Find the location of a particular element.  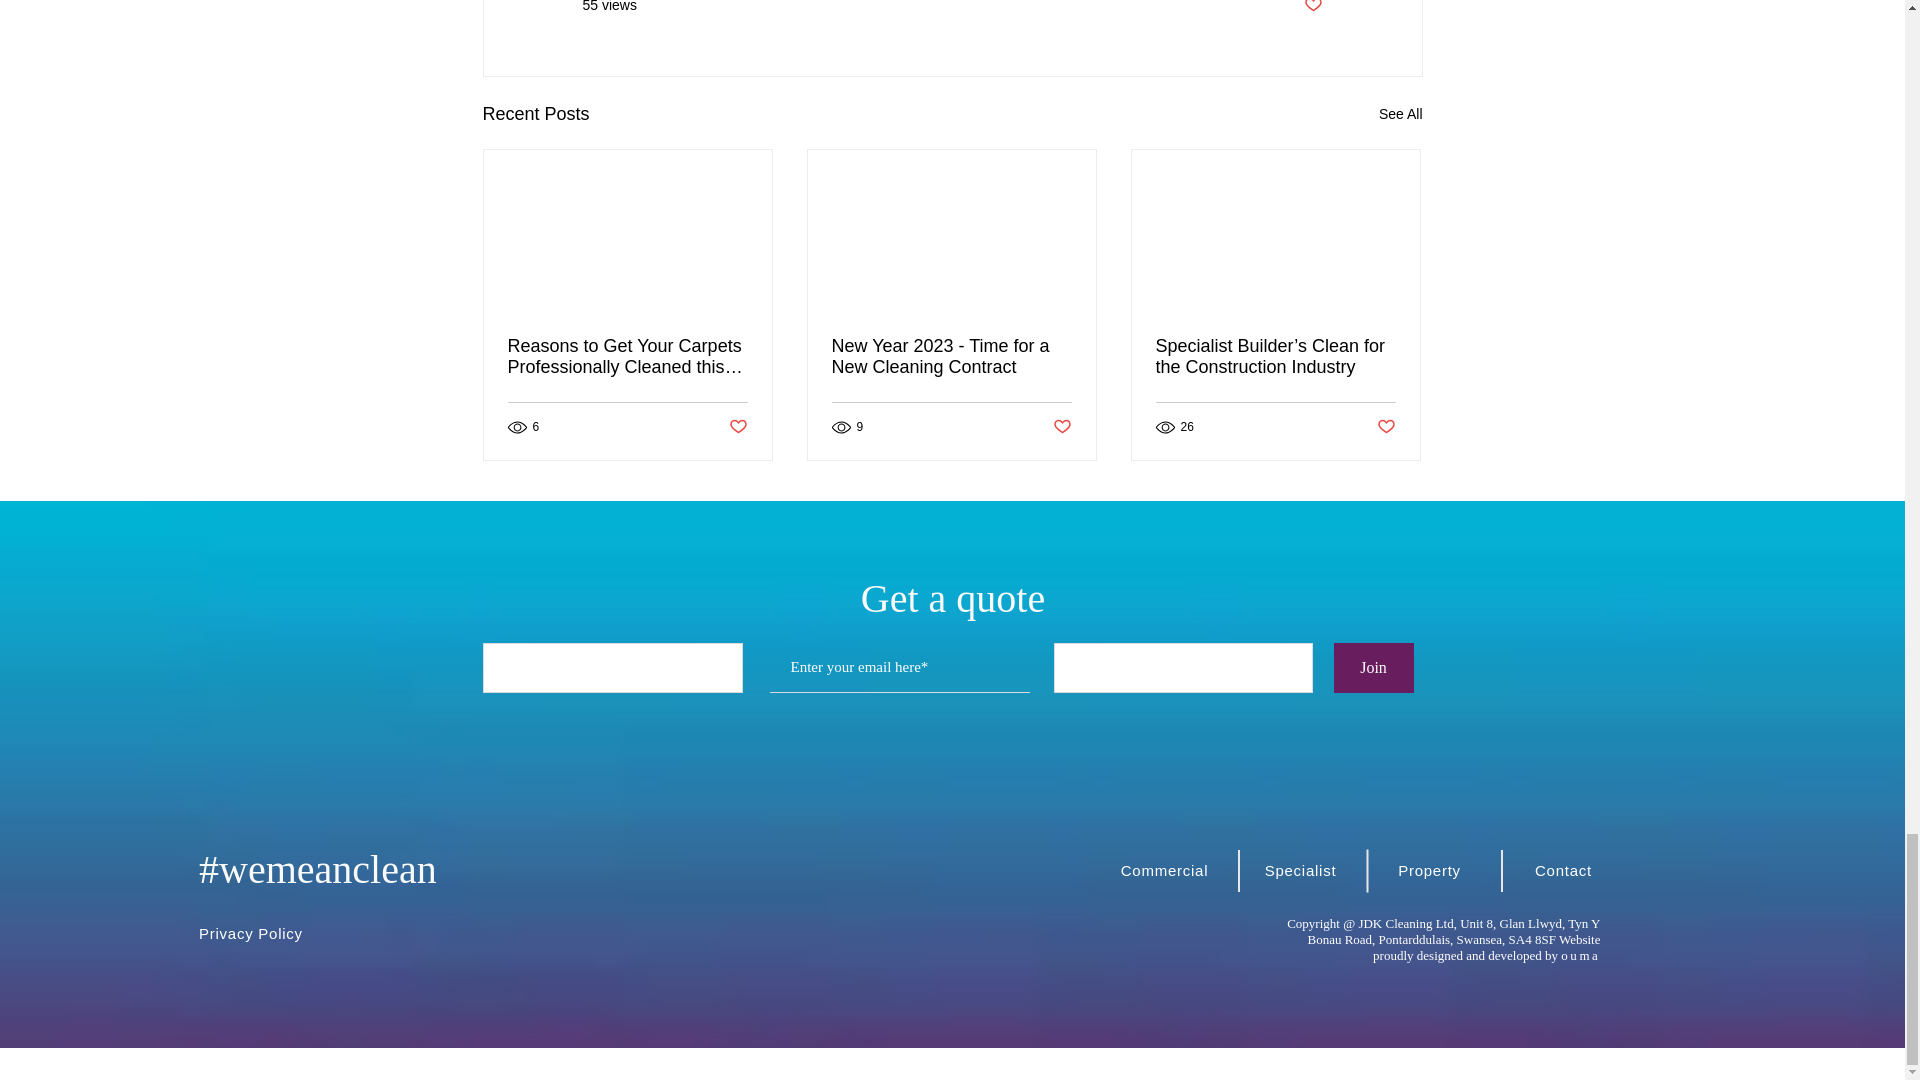

Post not marked as liked is located at coordinates (736, 427).